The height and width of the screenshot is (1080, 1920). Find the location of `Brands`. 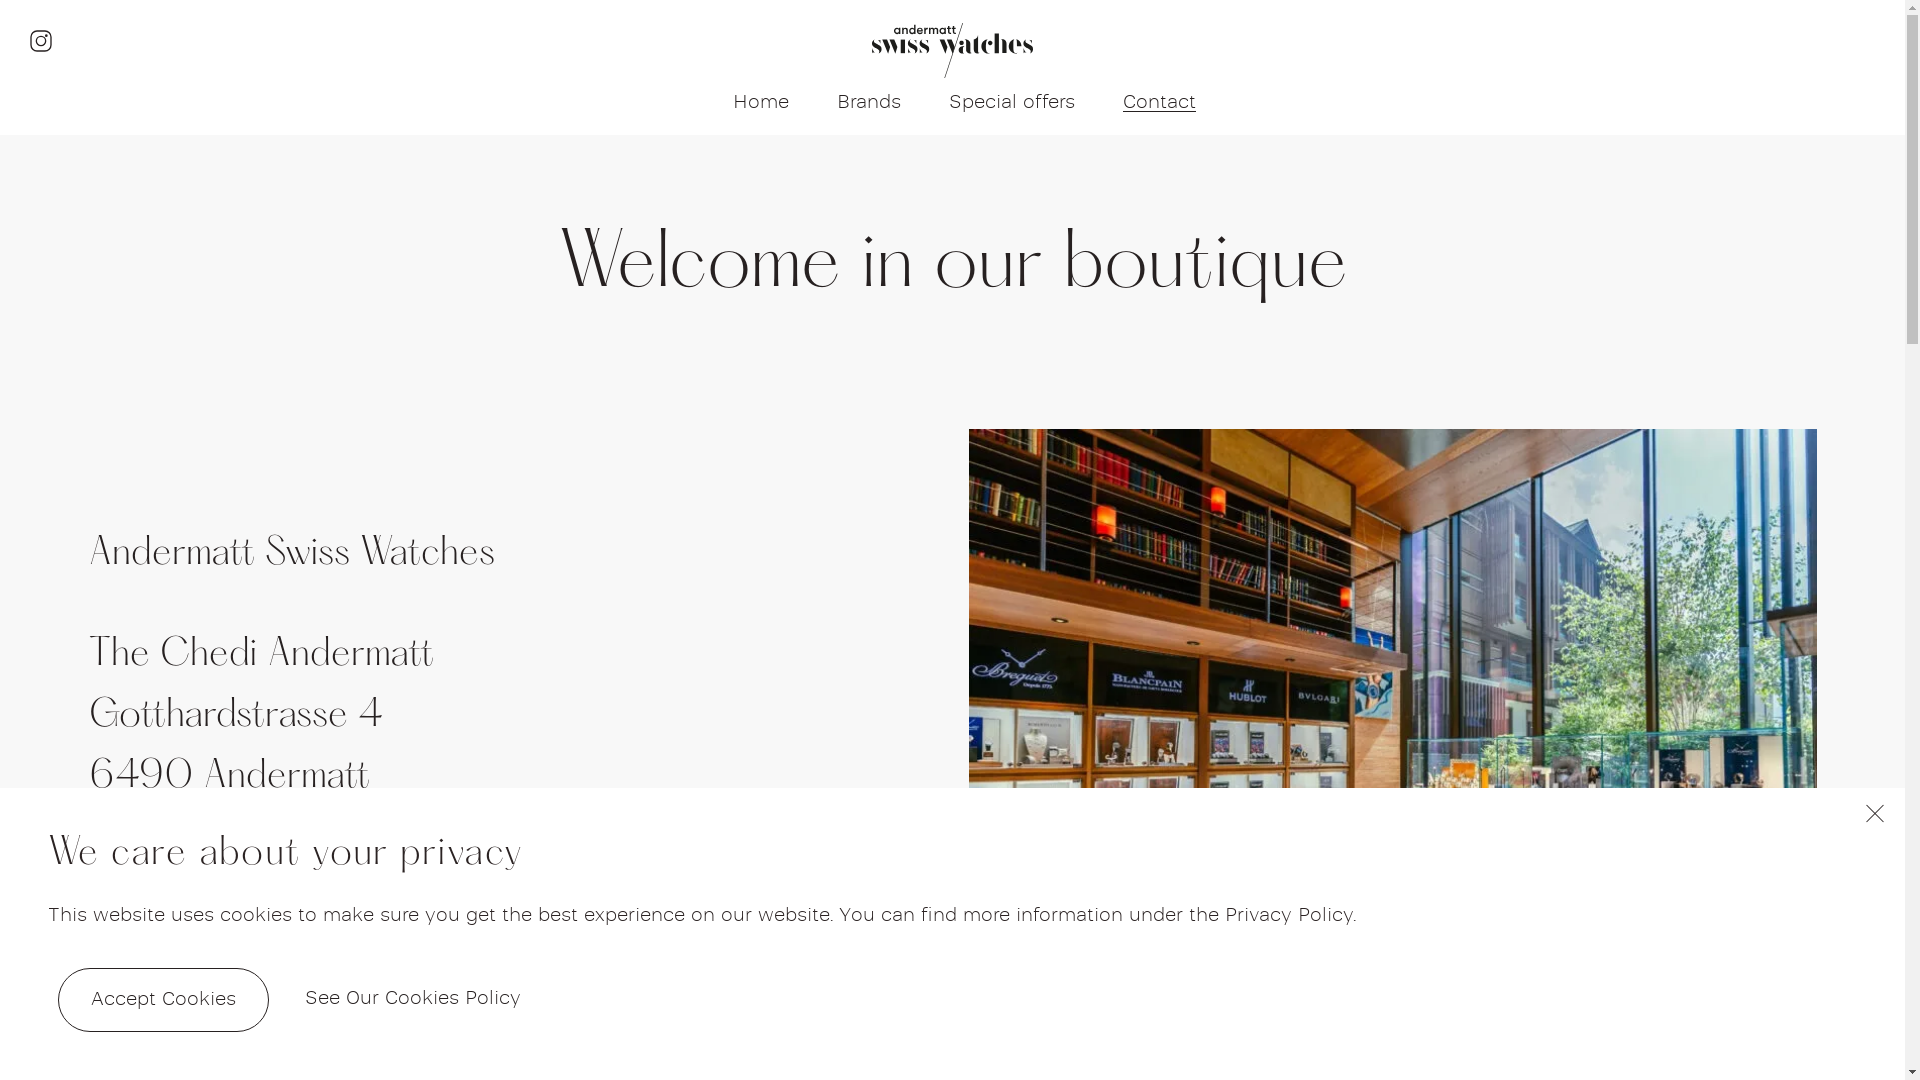

Brands is located at coordinates (869, 103).